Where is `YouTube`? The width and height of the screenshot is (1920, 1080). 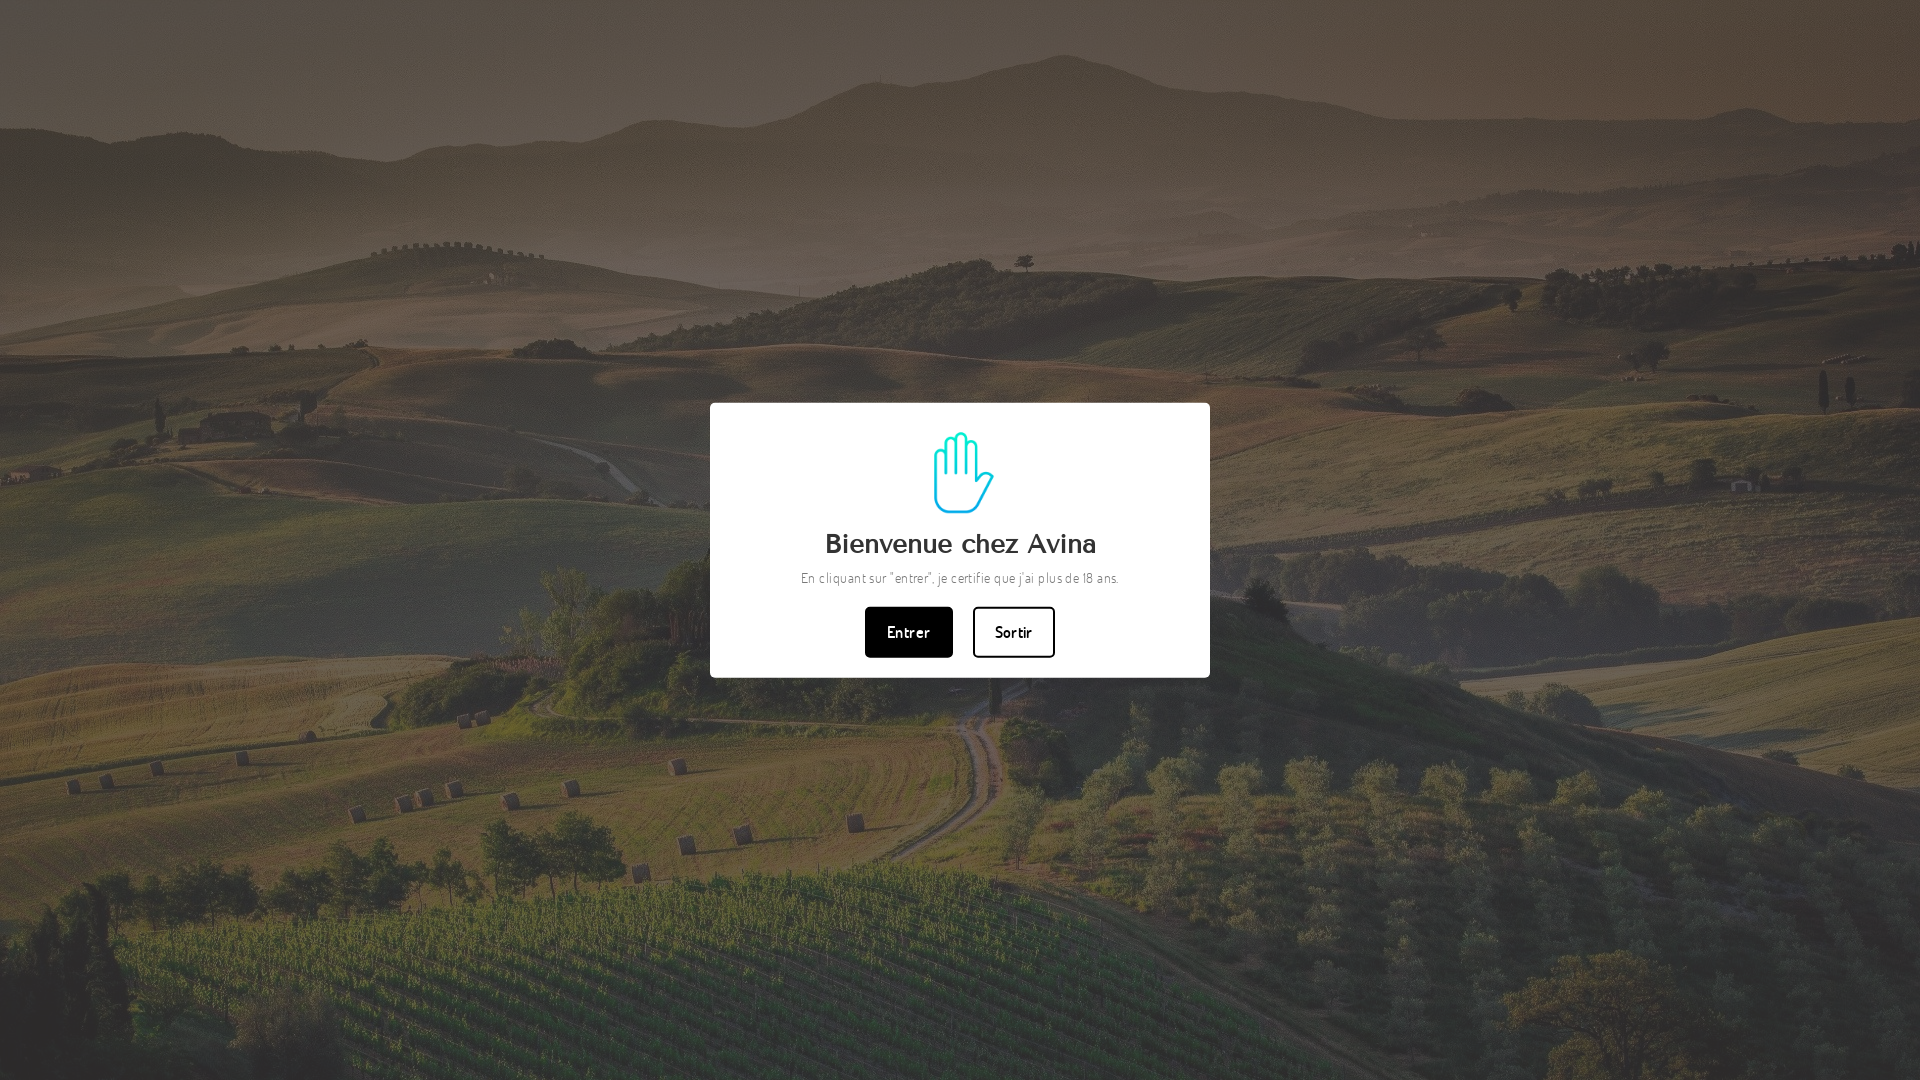
YouTube is located at coordinates (1631, 16).